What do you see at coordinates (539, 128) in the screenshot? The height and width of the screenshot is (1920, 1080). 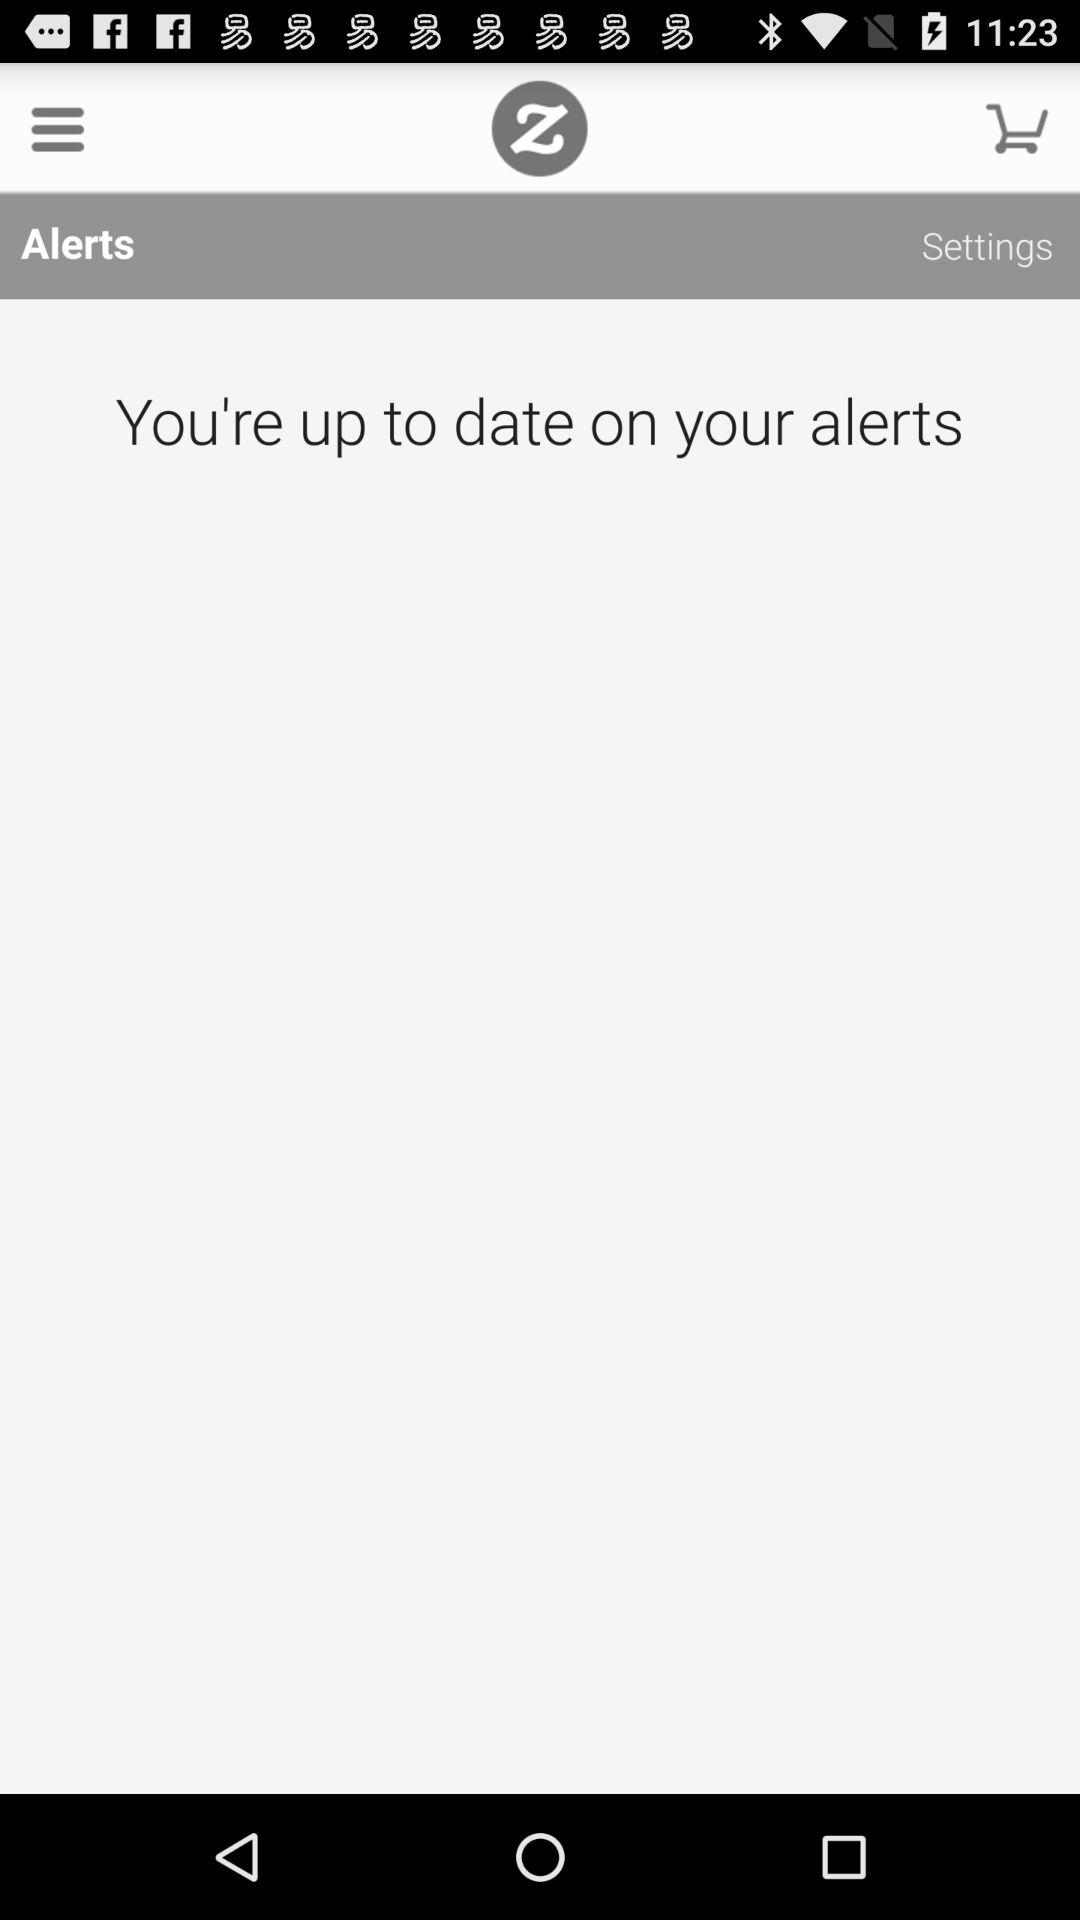 I see `turn on the icon next to the settings item` at bounding box center [539, 128].